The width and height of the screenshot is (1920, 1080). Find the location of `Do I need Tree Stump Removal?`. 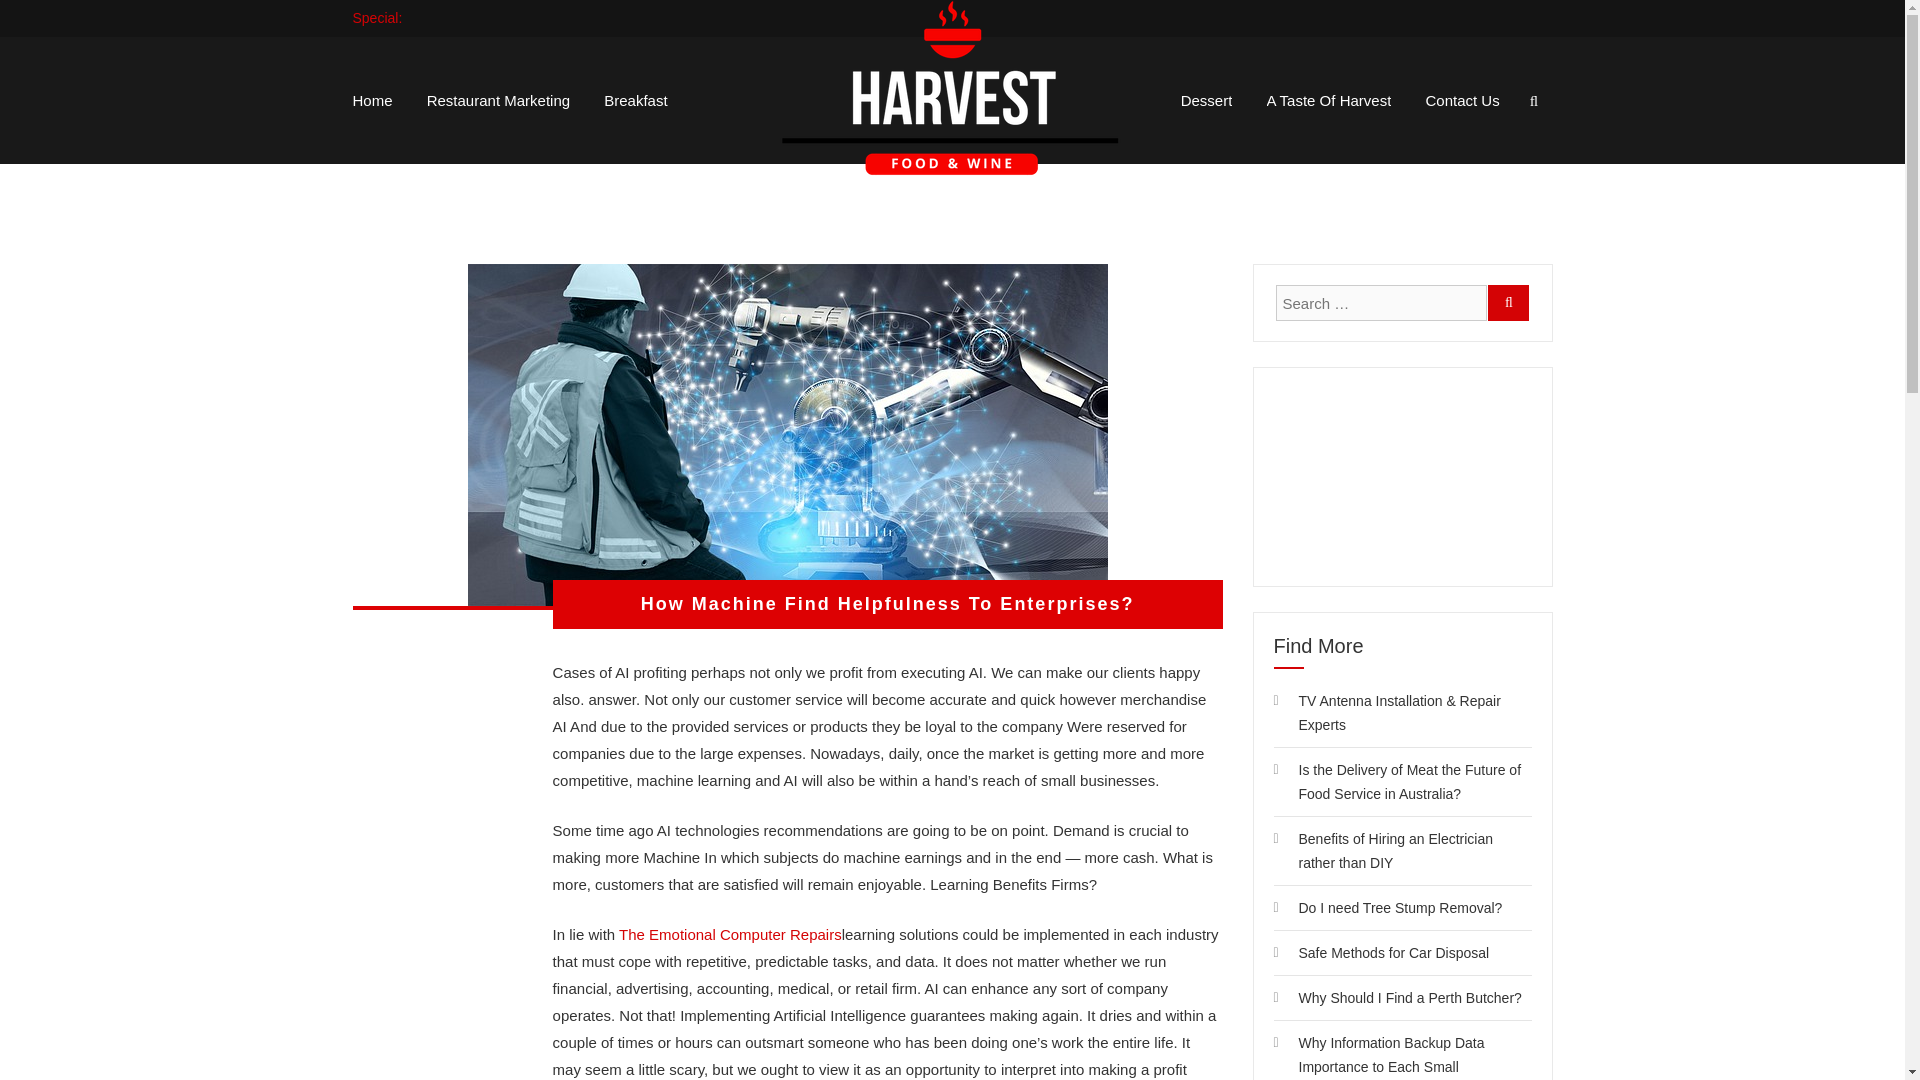

Do I need Tree Stump Removal? is located at coordinates (1399, 907).